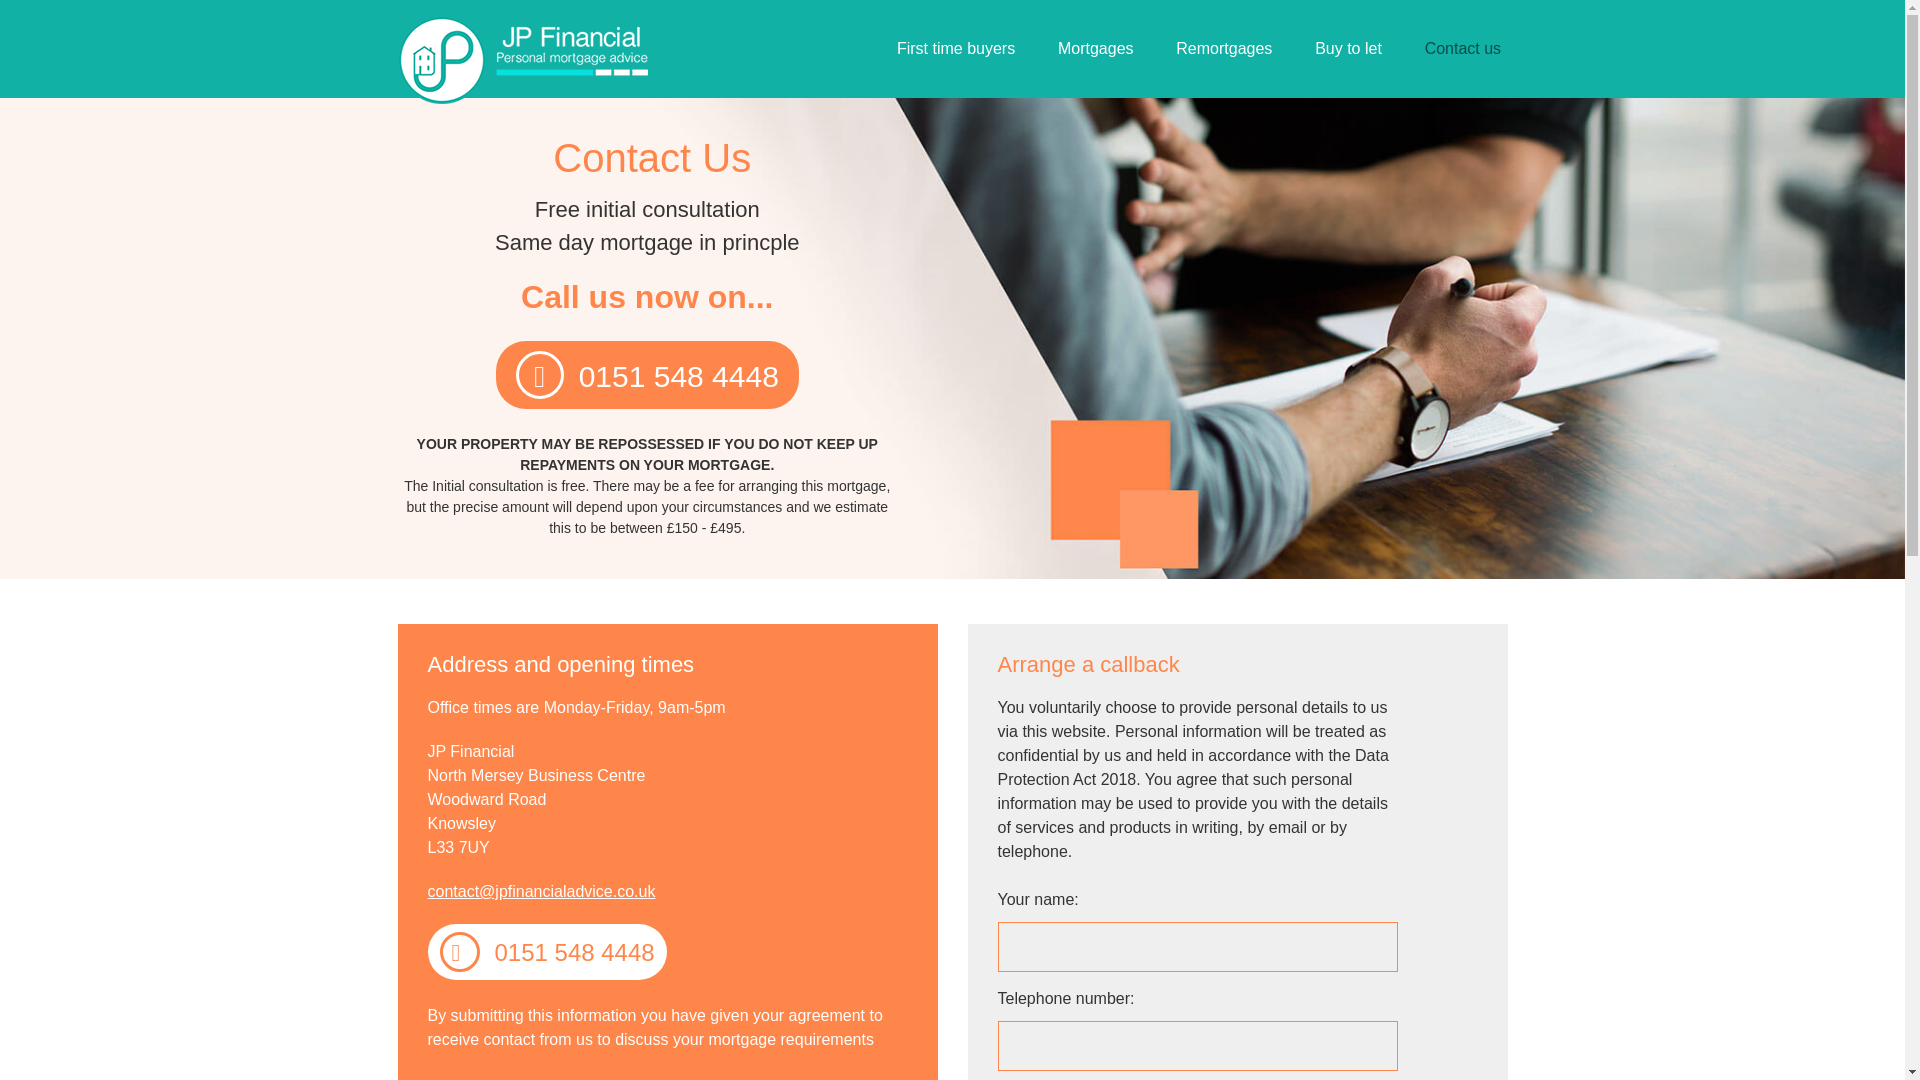 The height and width of the screenshot is (1080, 1920). I want to click on Remortgages, so click(1224, 49).